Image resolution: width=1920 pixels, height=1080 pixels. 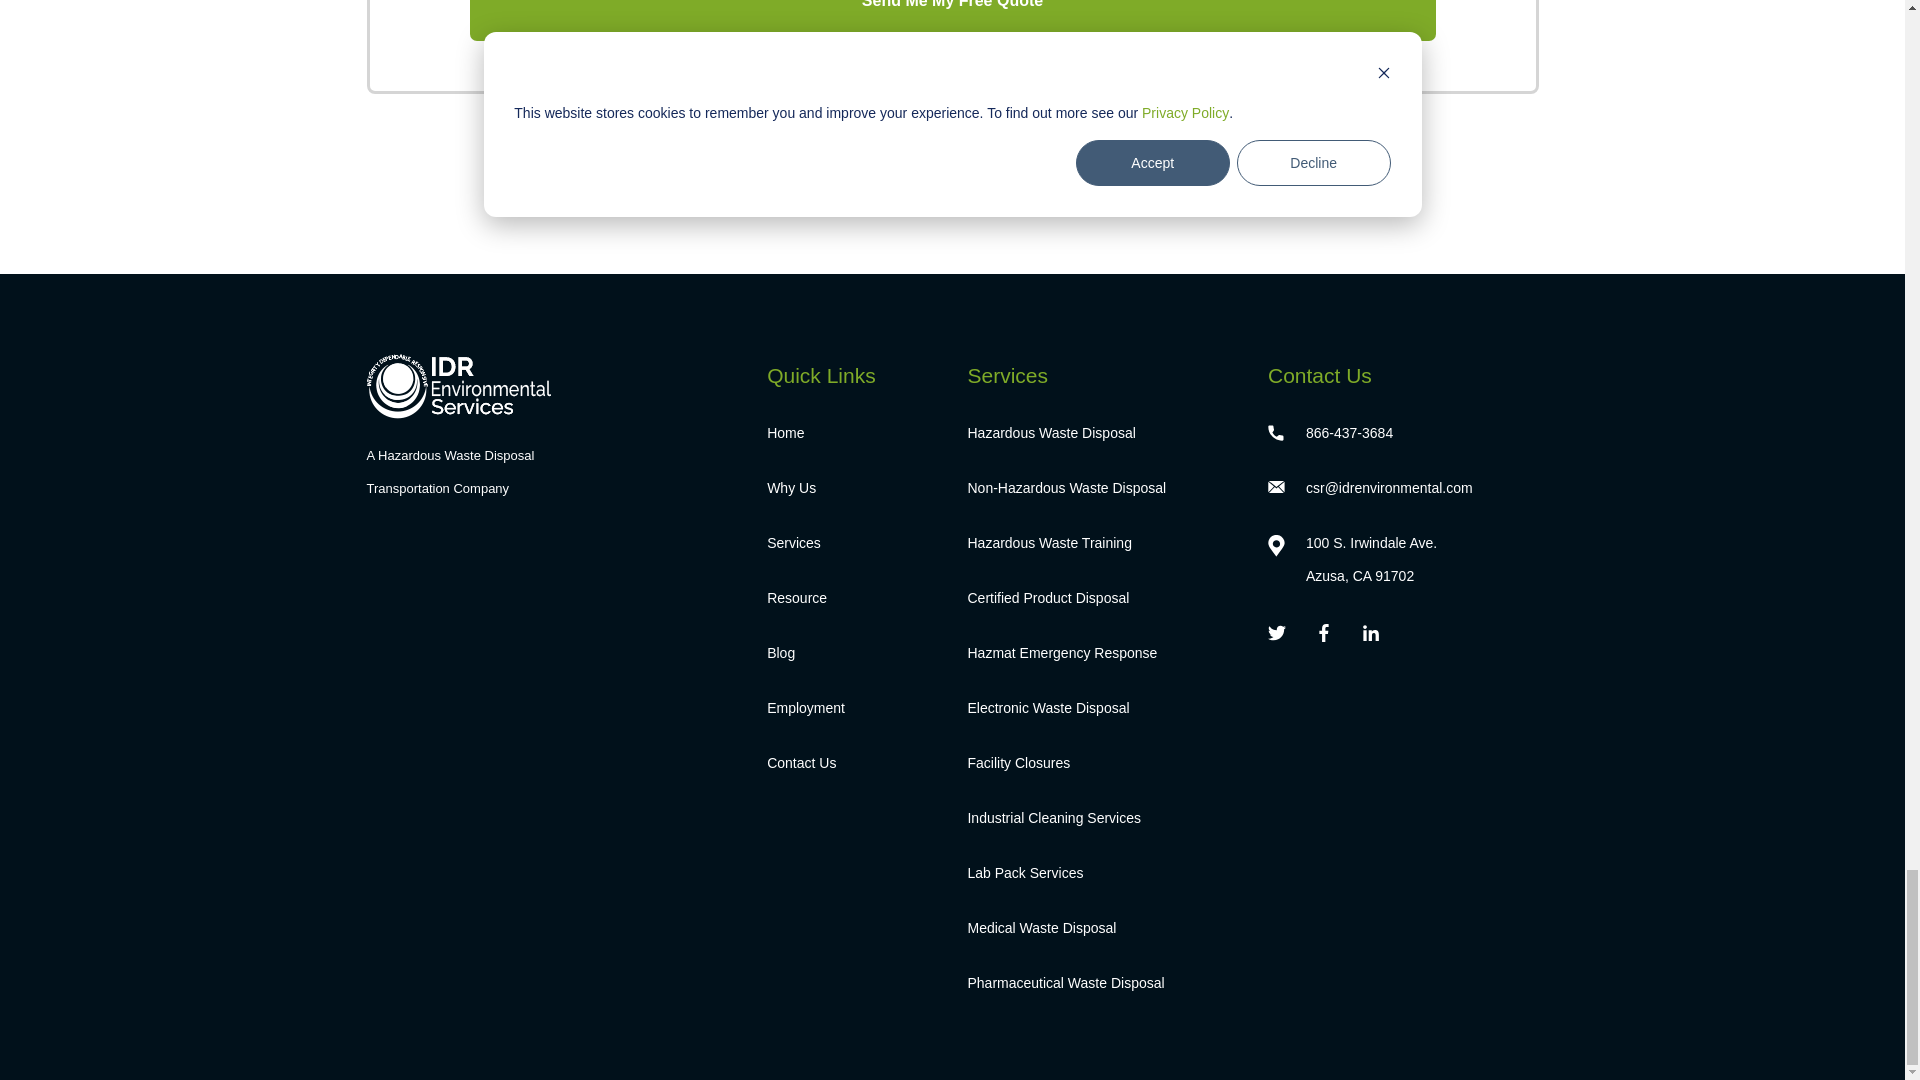 I want to click on Hazardous Waste Disposal, so click(x=1102, y=433).